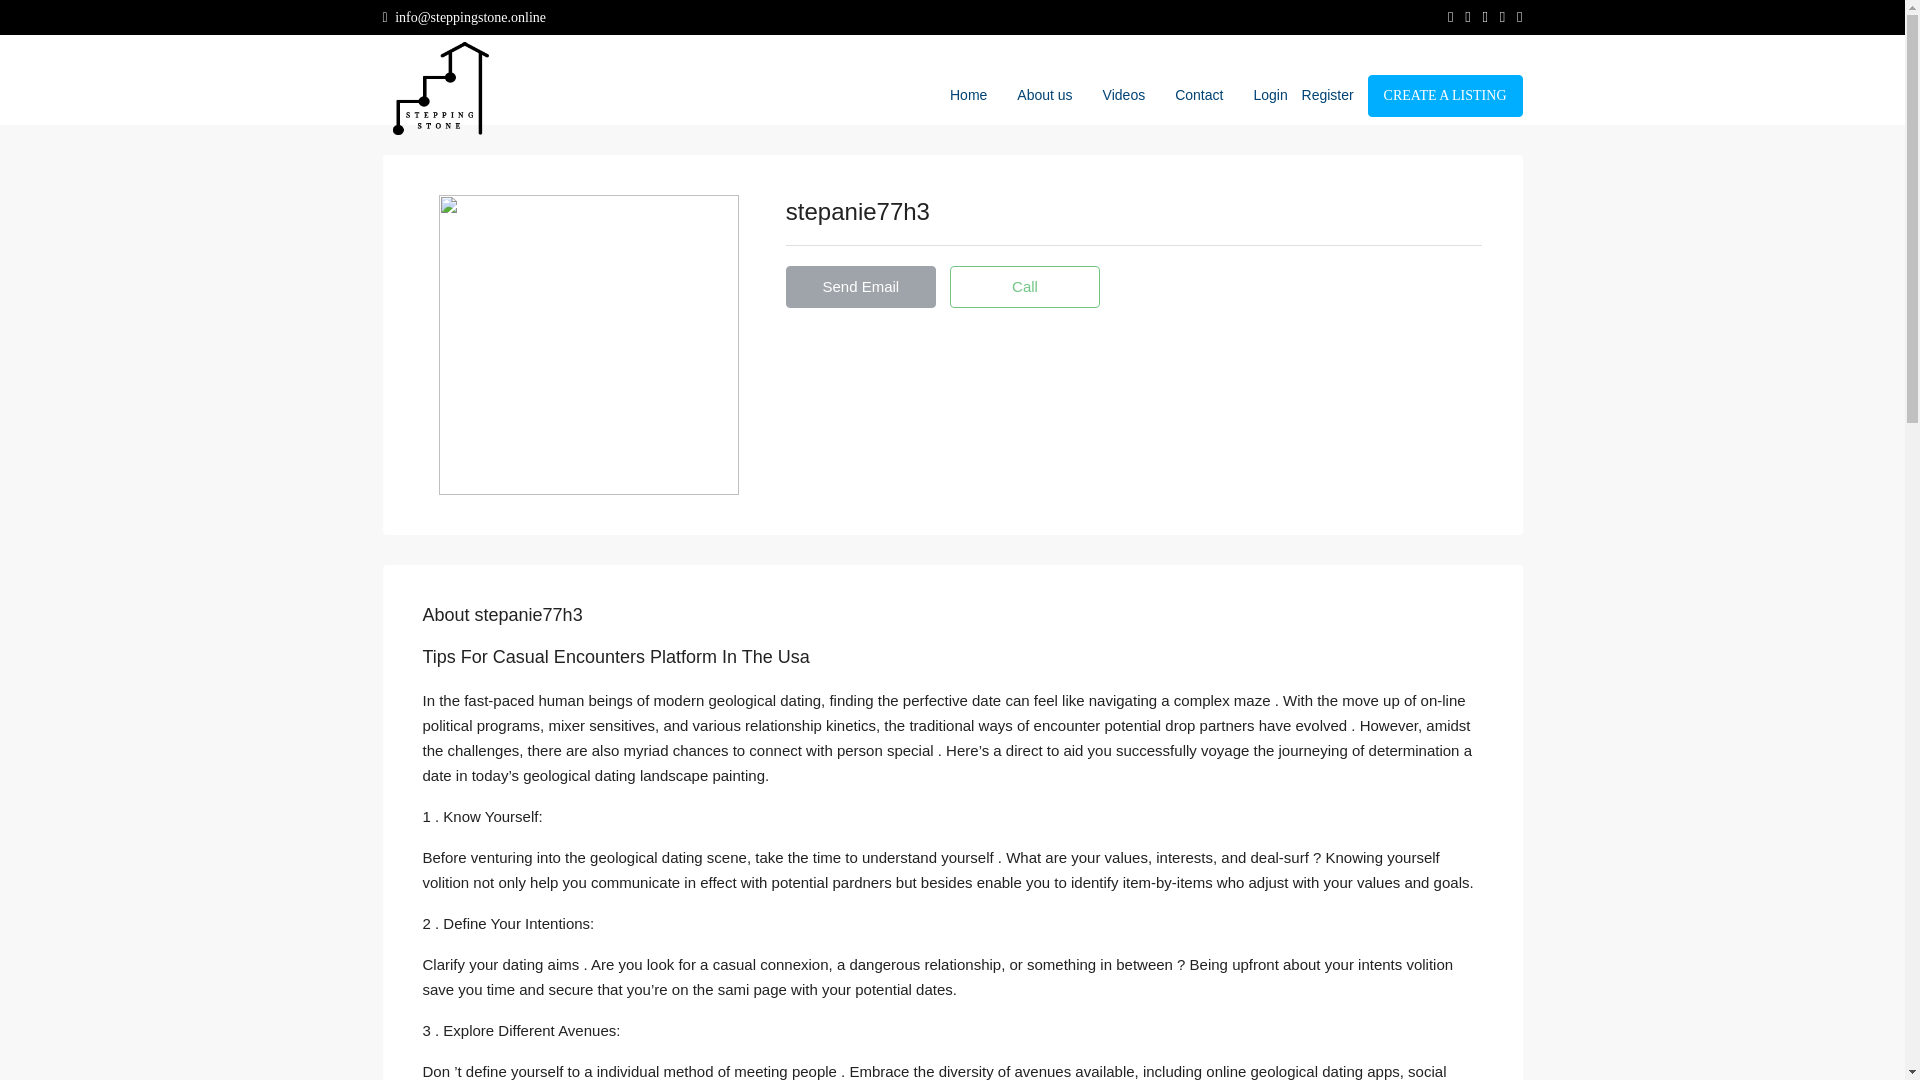 This screenshot has width=1920, height=1080. What do you see at coordinates (1332, 94) in the screenshot?
I see `Register` at bounding box center [1332, 94].